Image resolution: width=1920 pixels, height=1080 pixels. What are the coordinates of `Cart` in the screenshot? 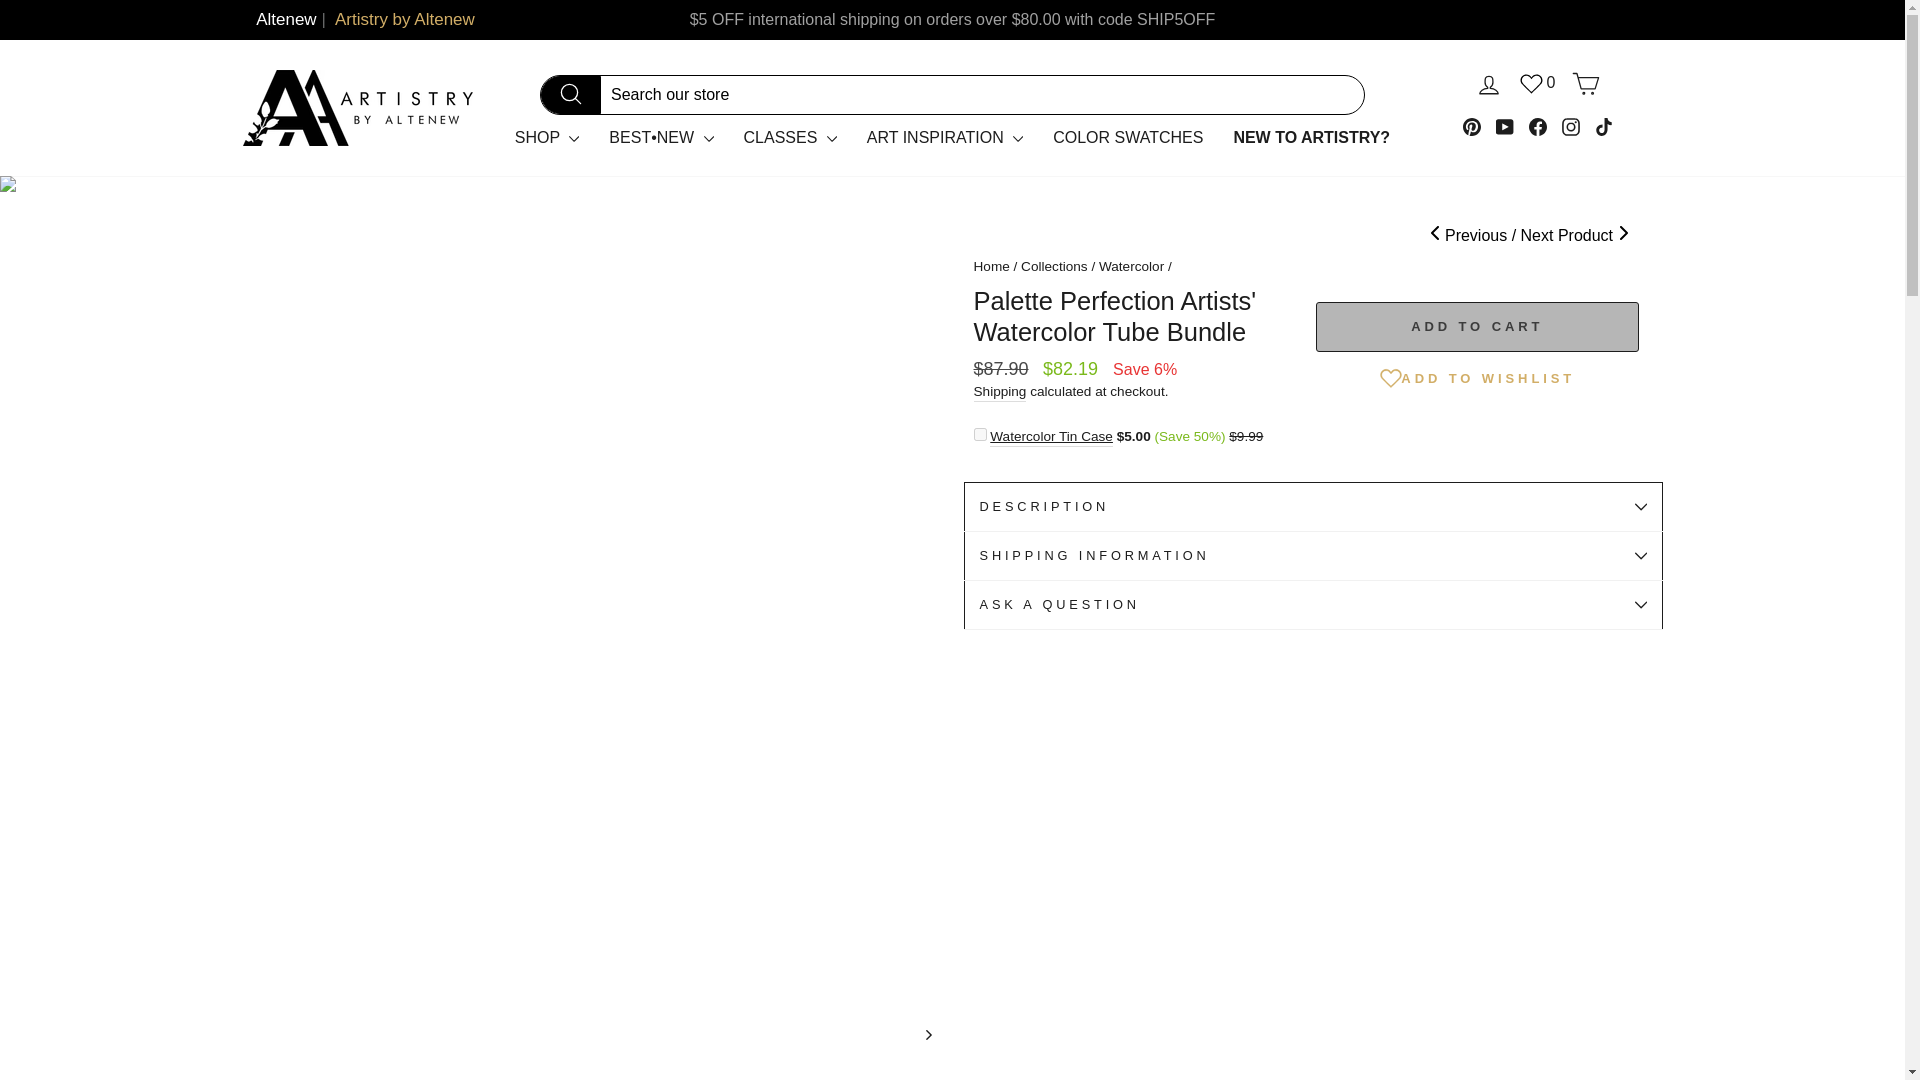 It's located at (1586, 84).